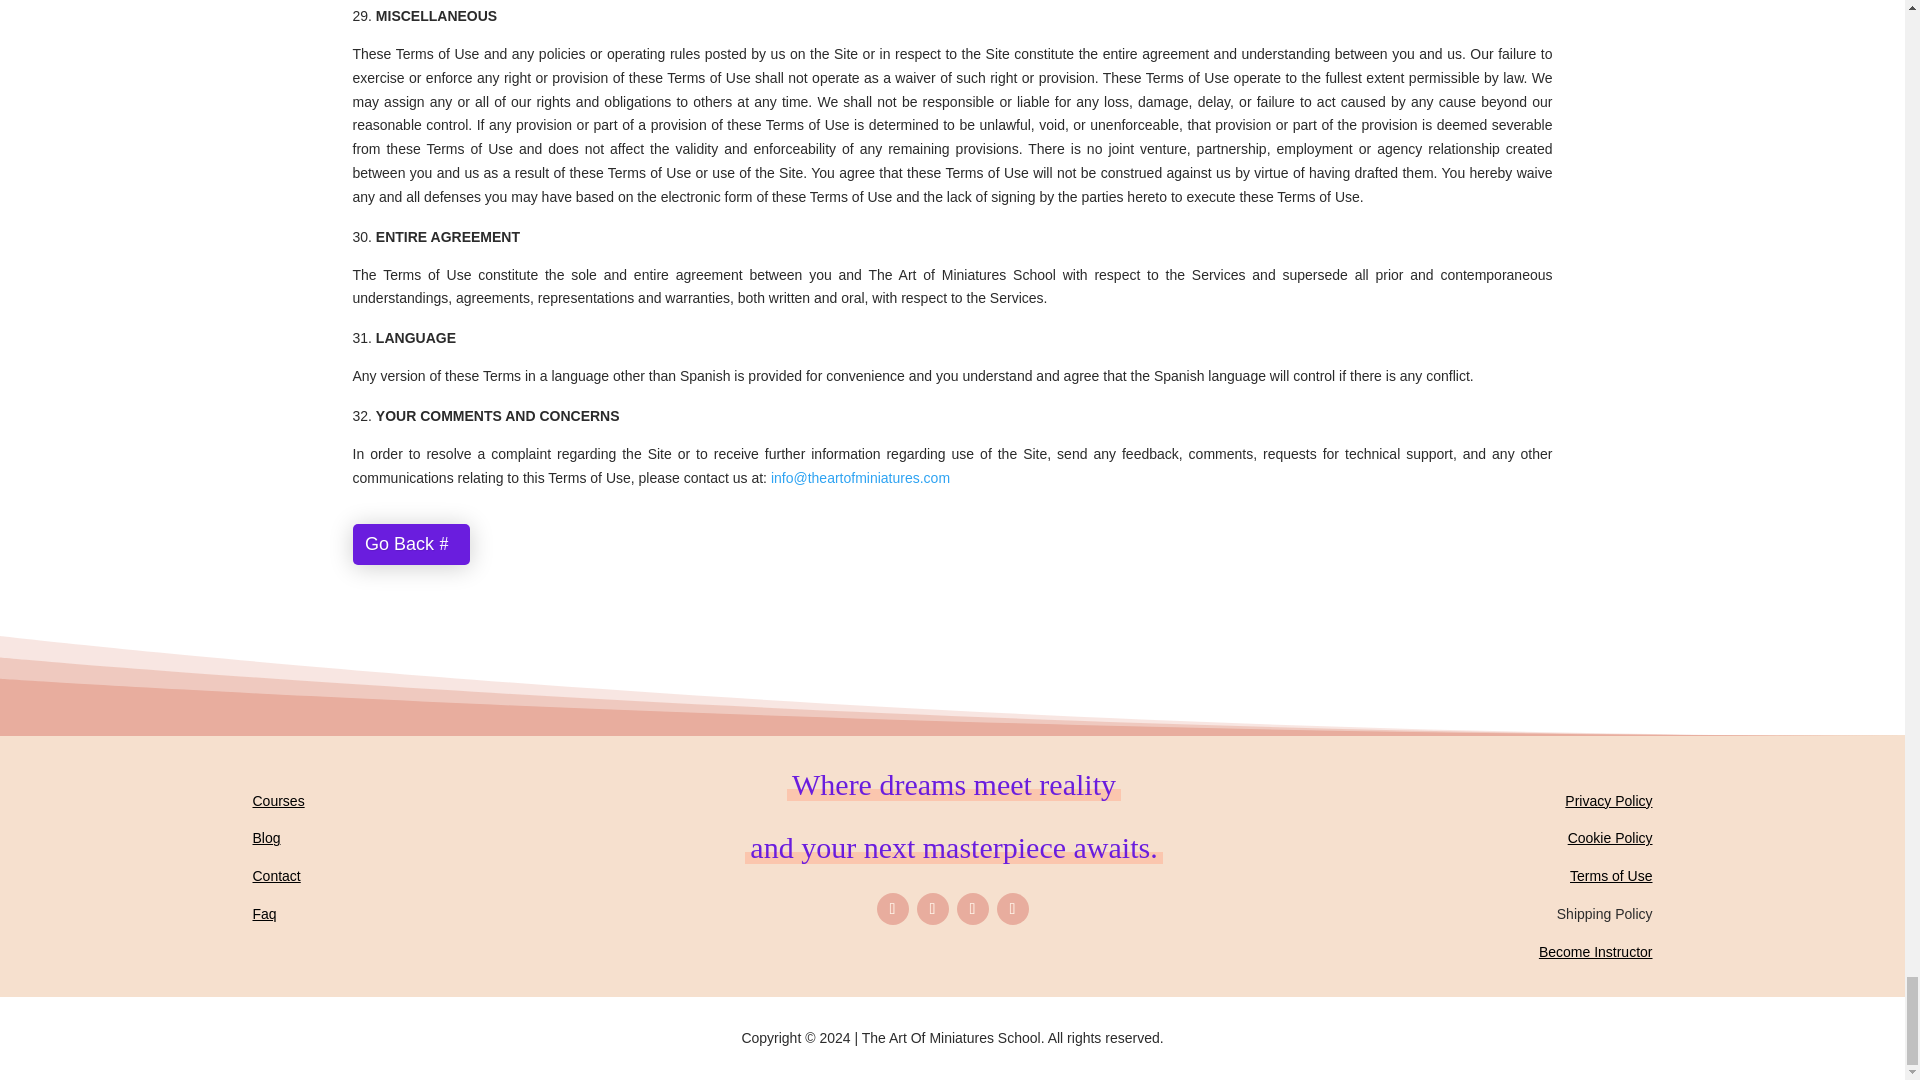 The image size is (1920, 1080). I want to click on Cookie Policy, so click(1610, 838).